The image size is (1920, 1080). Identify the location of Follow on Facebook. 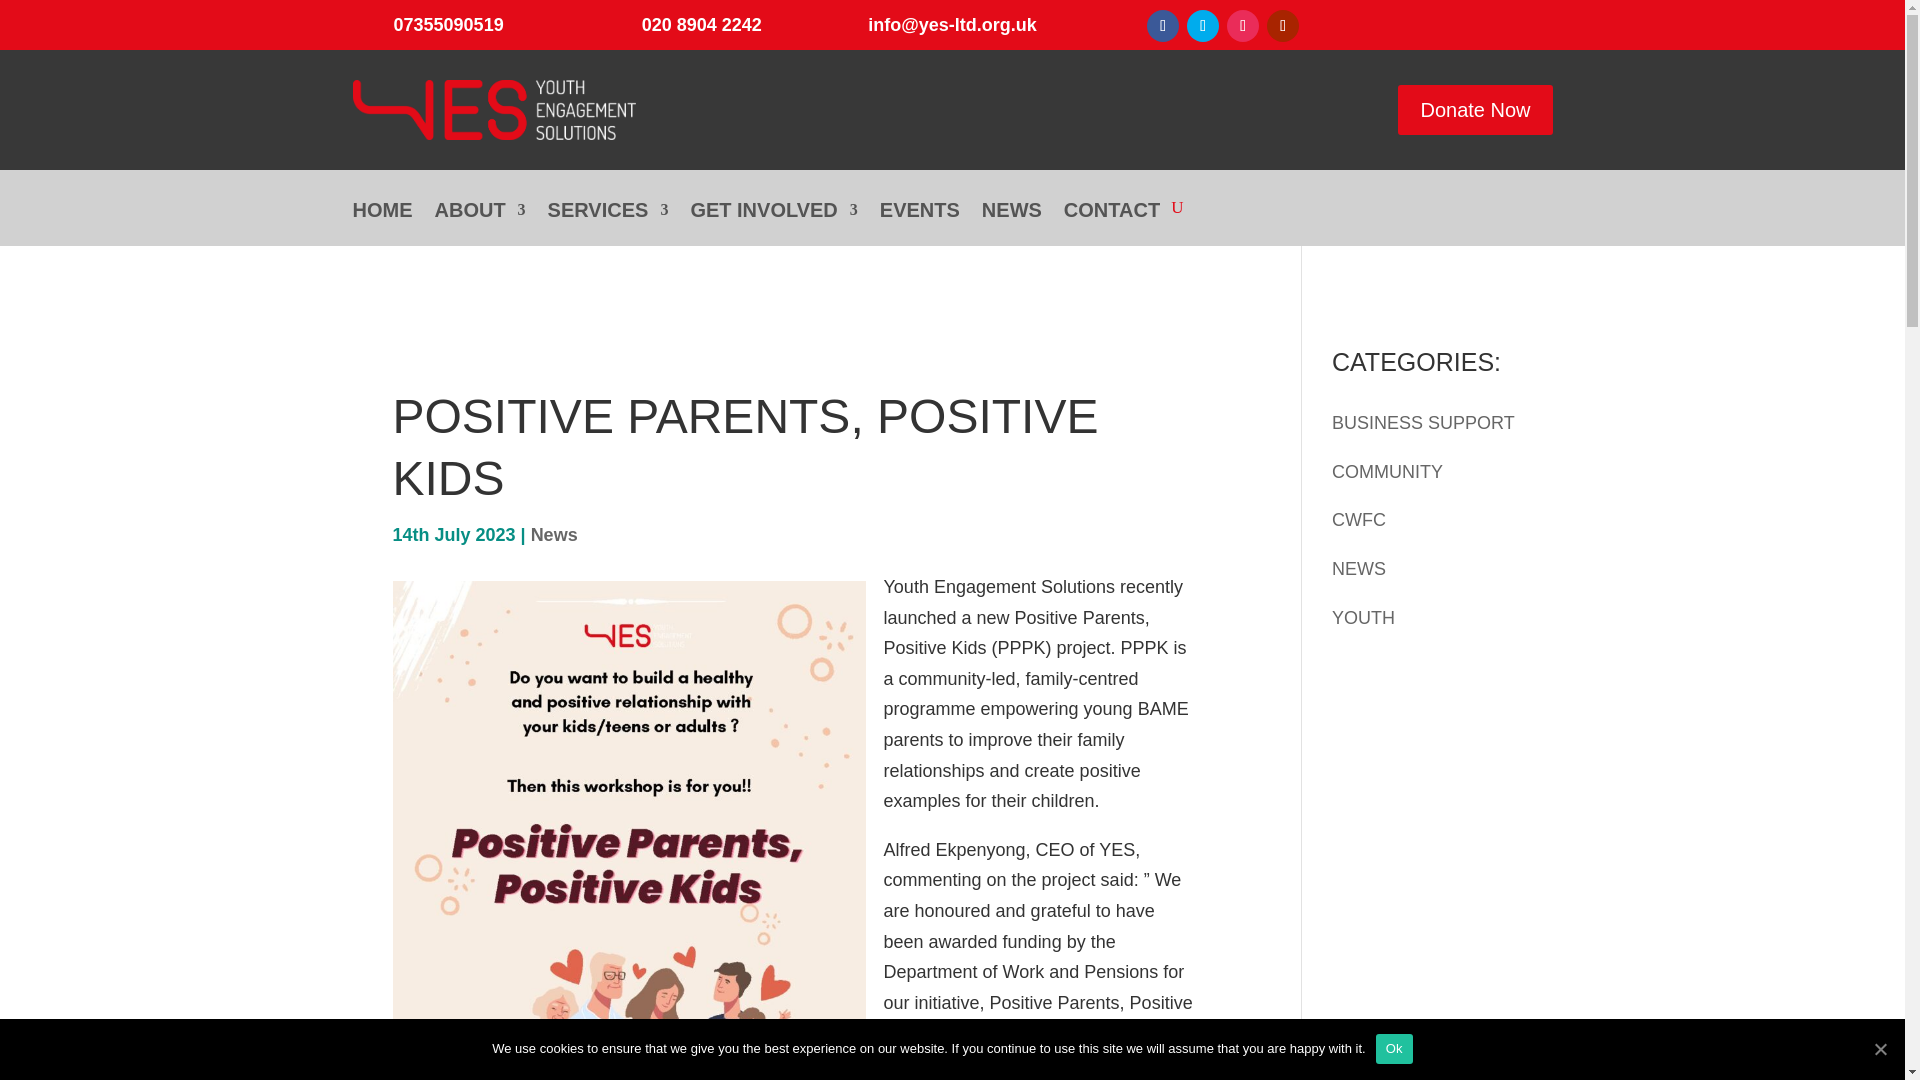
(1162, 26).